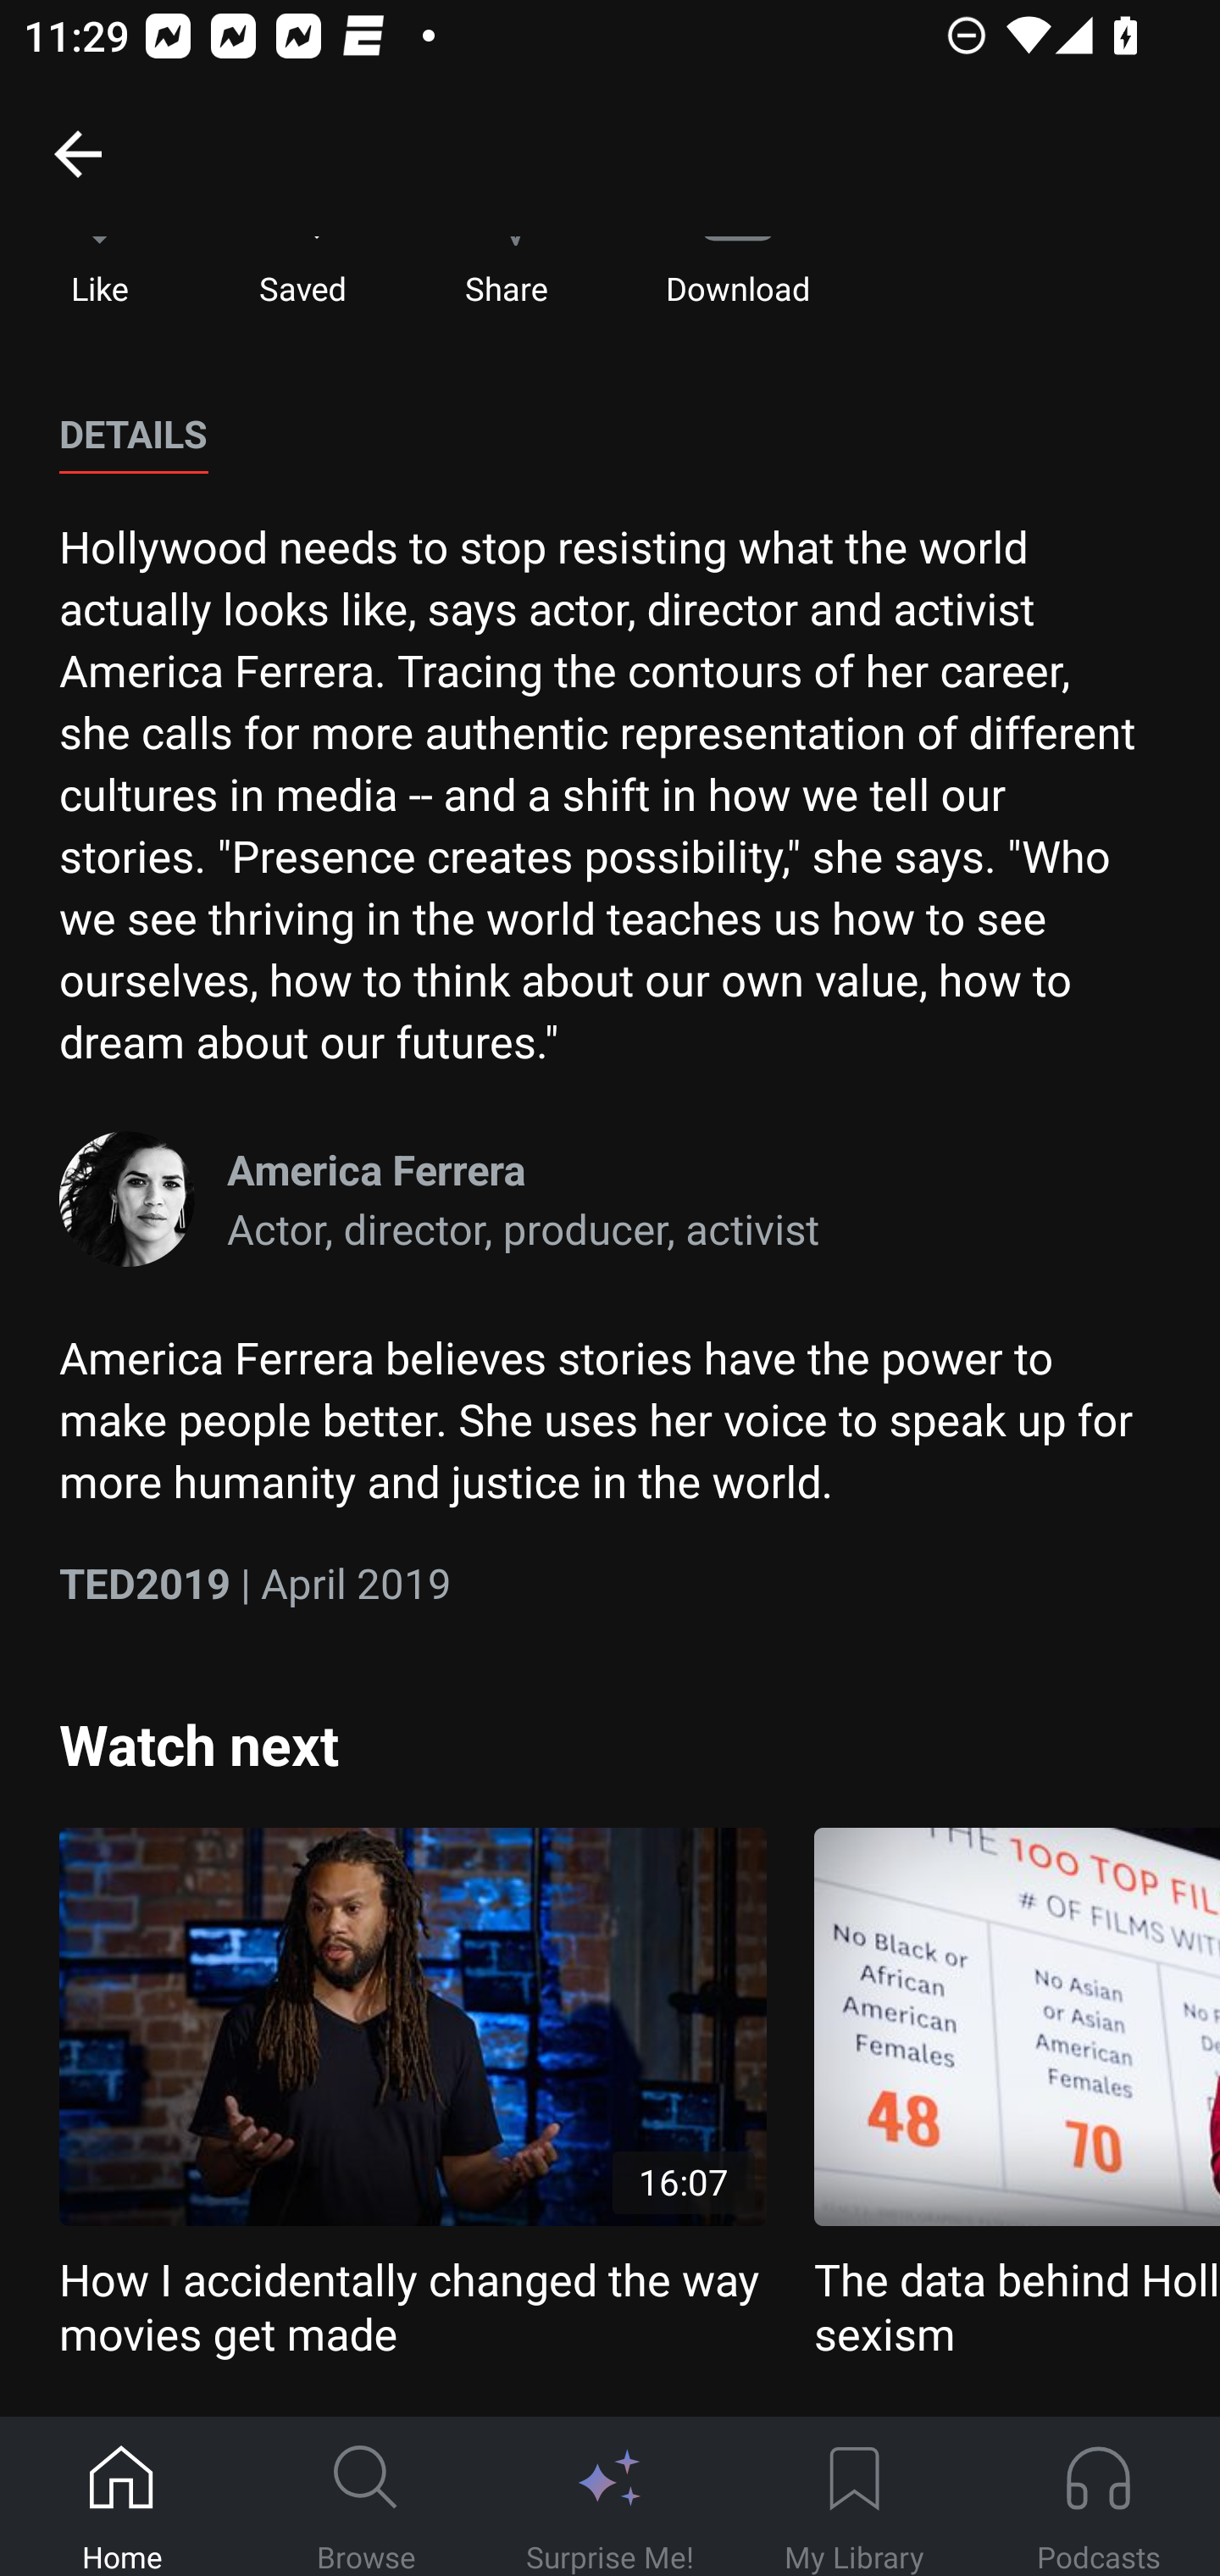 The height and width of the screenshot is (2576, 1220). I want to click on The data behind Hollywood's sexism, so click(1017, 2095).